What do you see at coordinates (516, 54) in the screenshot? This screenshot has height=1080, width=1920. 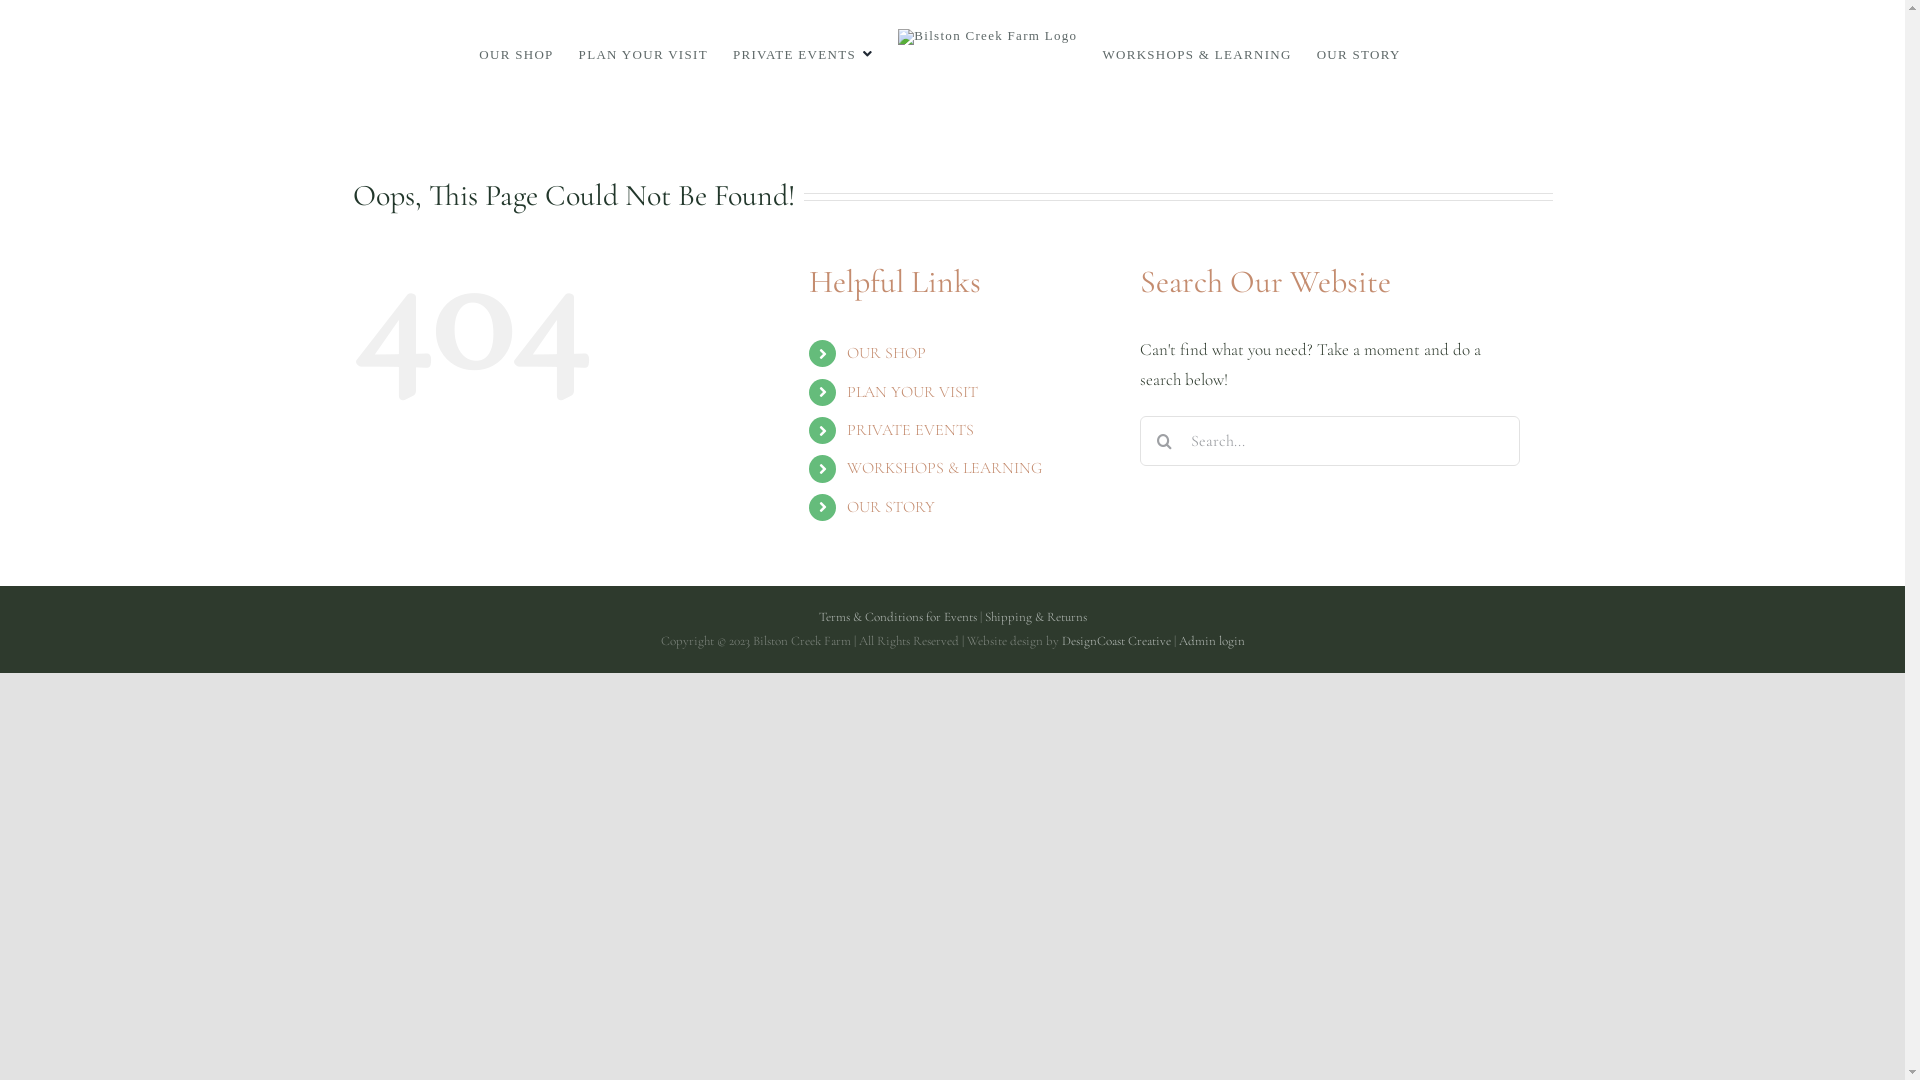 I see `OUR SHOP` at bounding box center [516, 54].